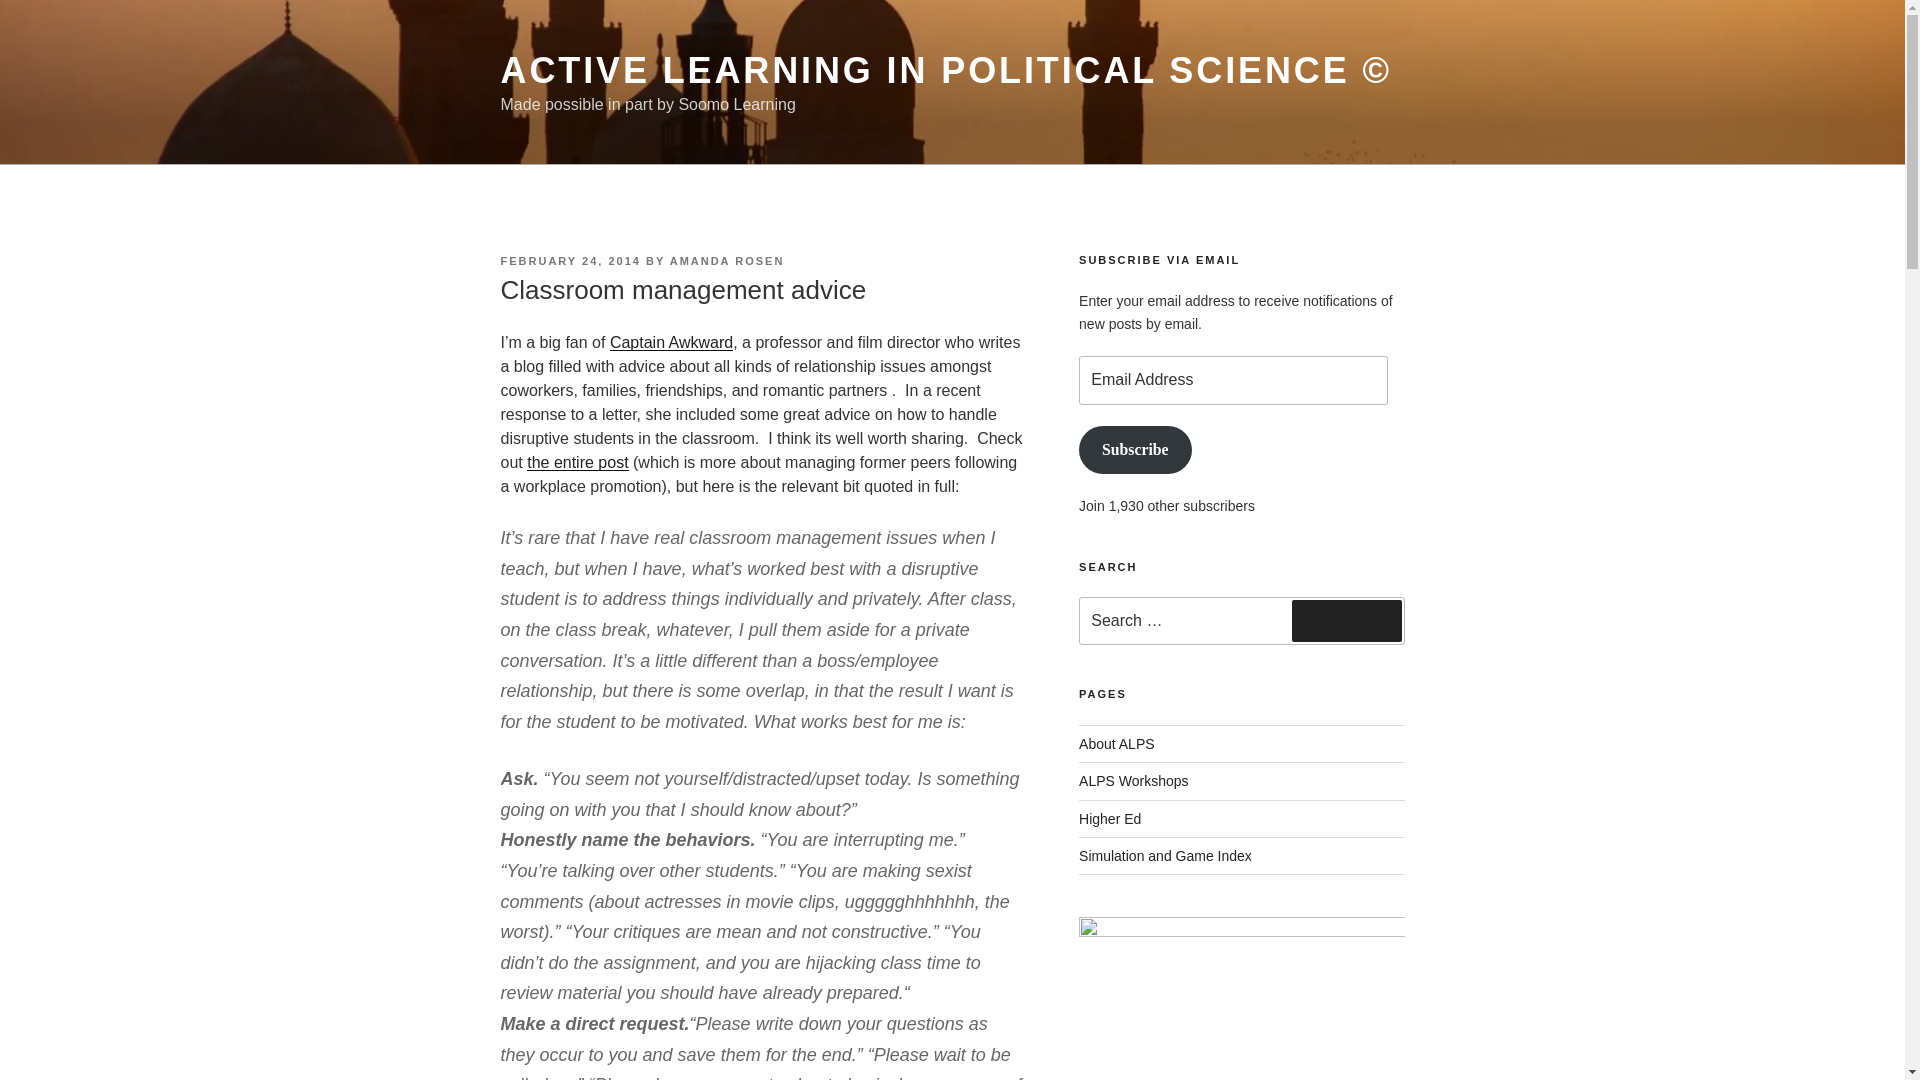 The image size is (1920, 1080). I want to click on Subscribe, so click(1134, 450).